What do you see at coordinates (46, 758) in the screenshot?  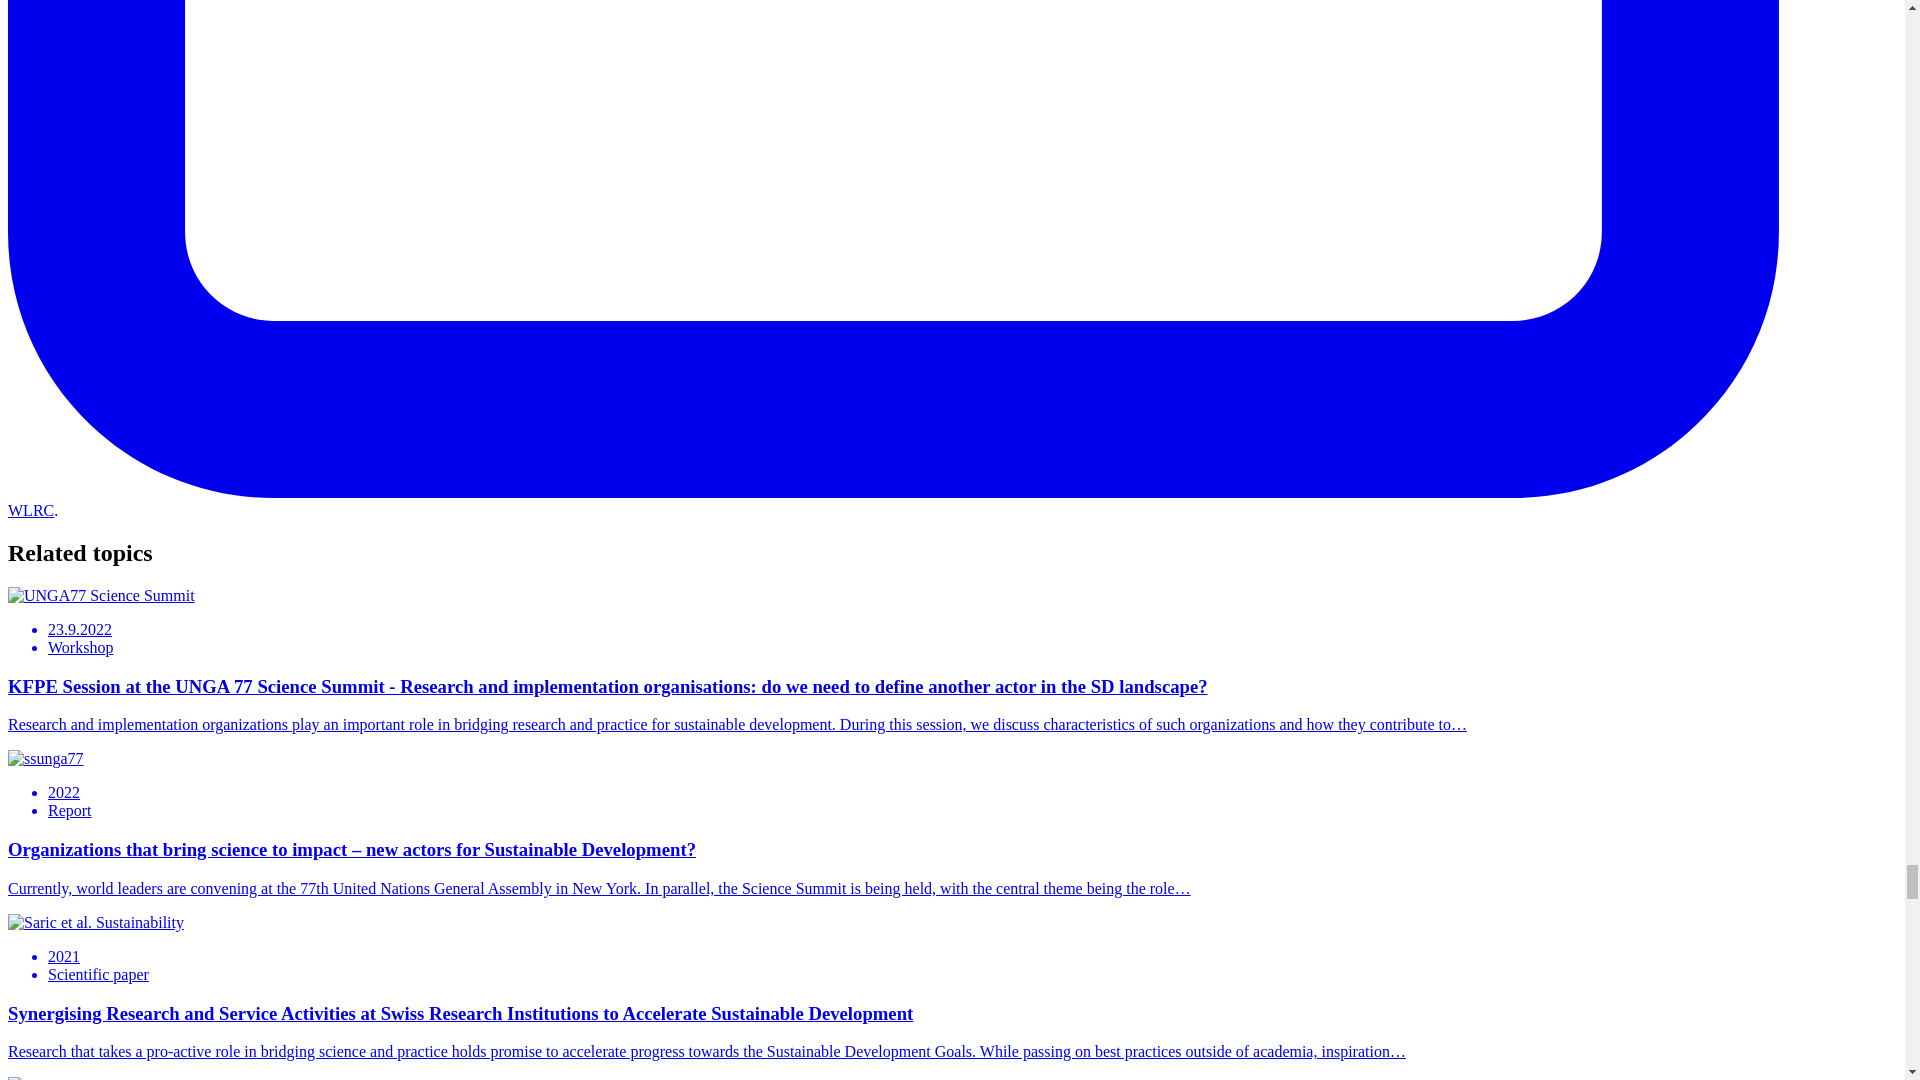 I see `ssunga77` at bounding box center [46, 758].